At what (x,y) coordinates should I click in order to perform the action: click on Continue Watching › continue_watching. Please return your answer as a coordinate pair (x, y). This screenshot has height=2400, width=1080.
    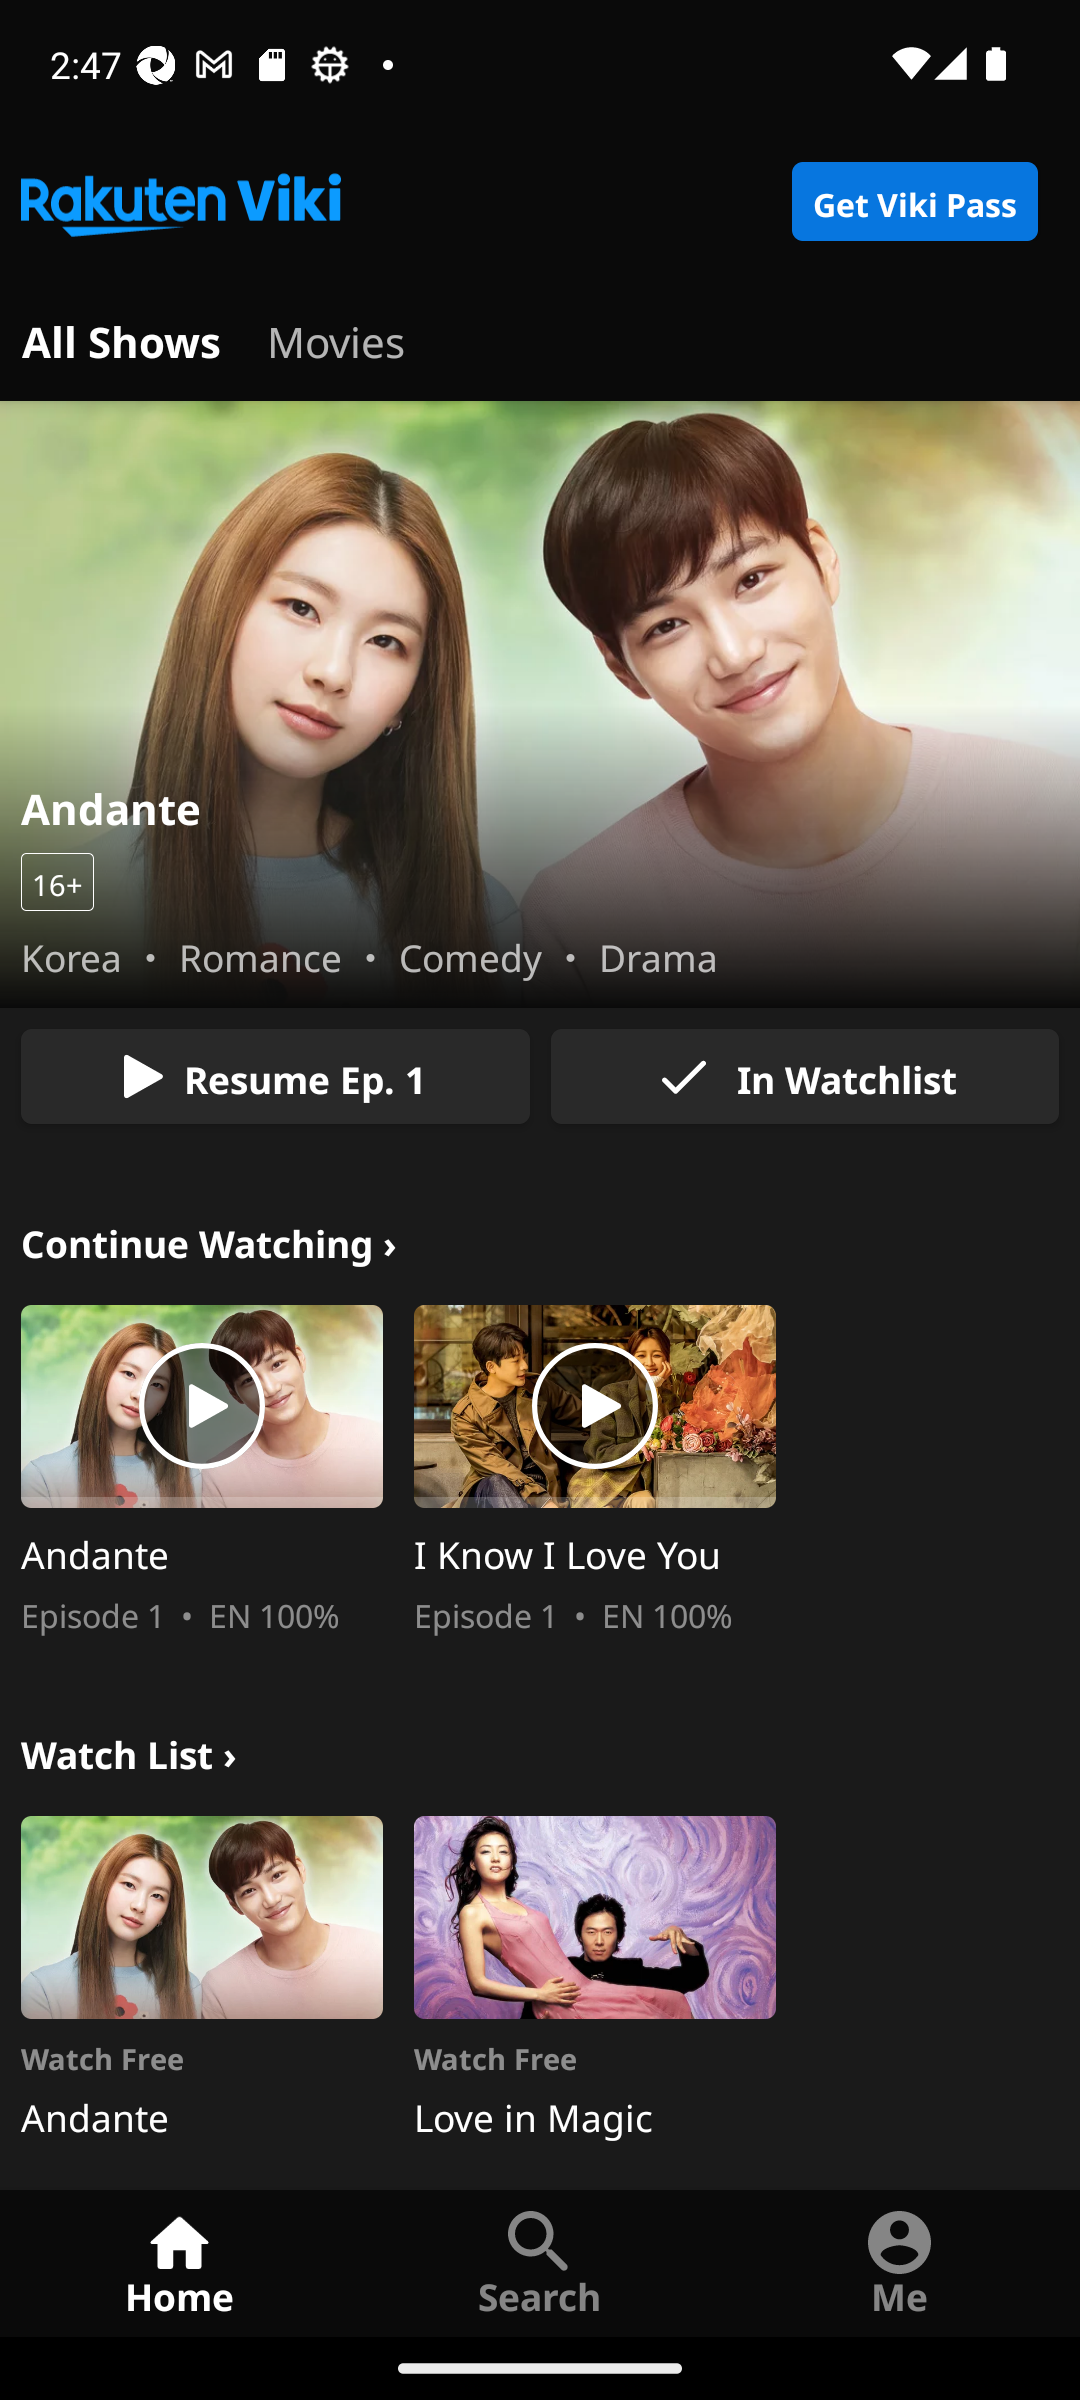
    Looking at the image, I should click on (209, 1240).